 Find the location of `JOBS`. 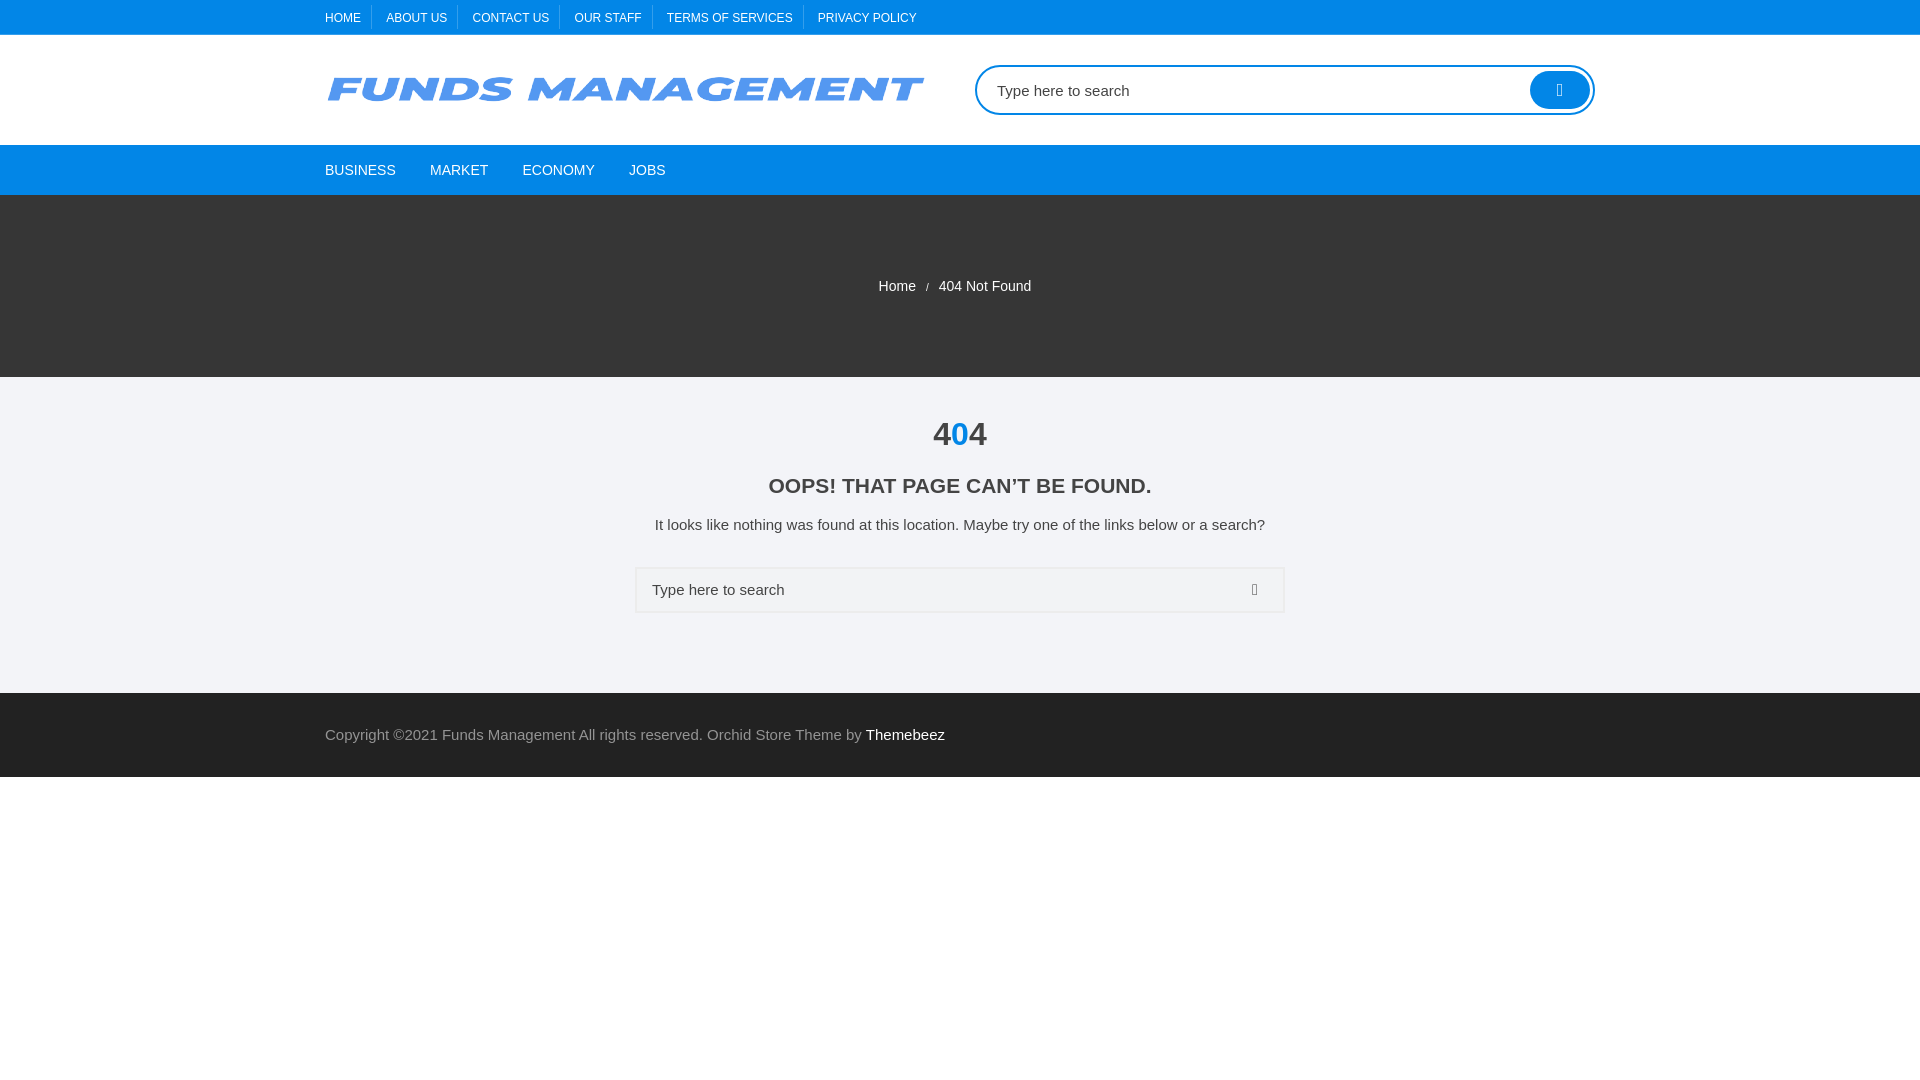

JOBS is located at coordinates (648, 170).